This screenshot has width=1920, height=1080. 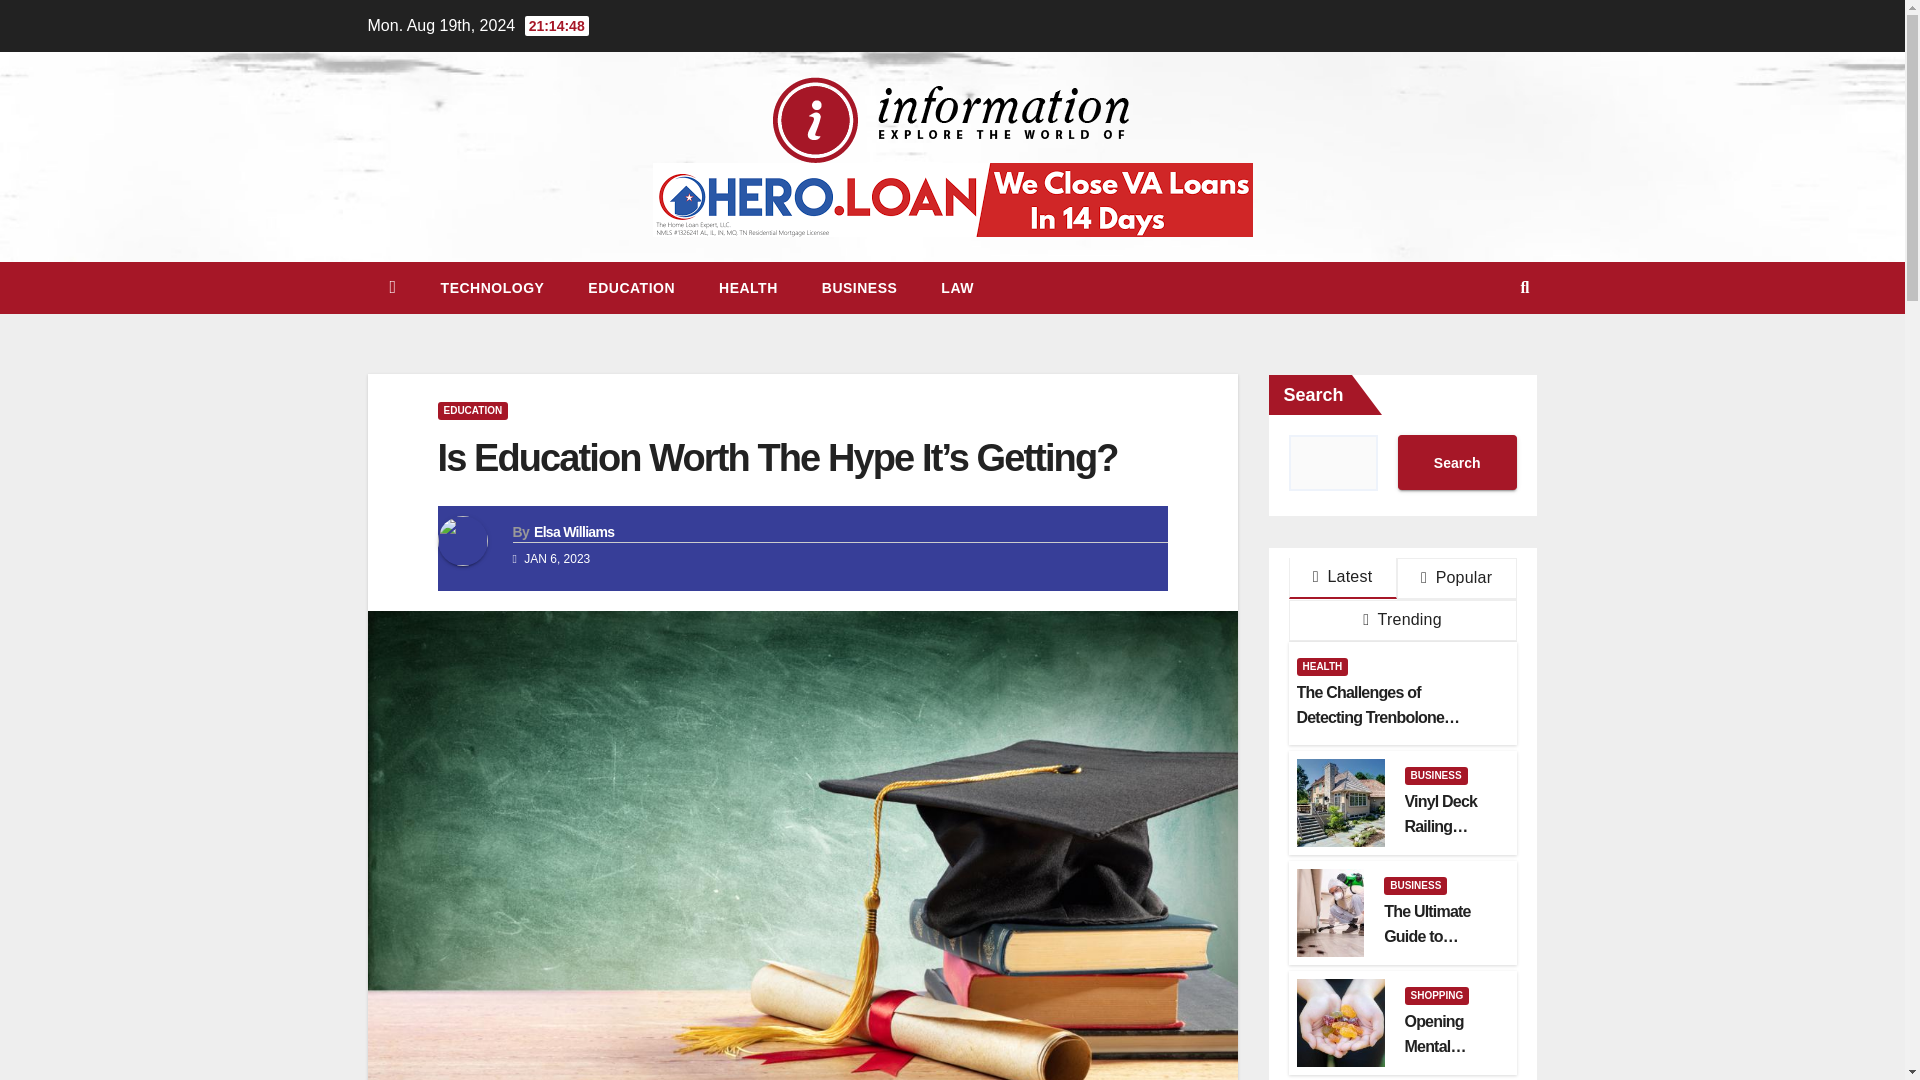 What do you see at coordinates (472, 410) in the screenshot?
I see `EDUCATION` at bounding box center [472, 410].